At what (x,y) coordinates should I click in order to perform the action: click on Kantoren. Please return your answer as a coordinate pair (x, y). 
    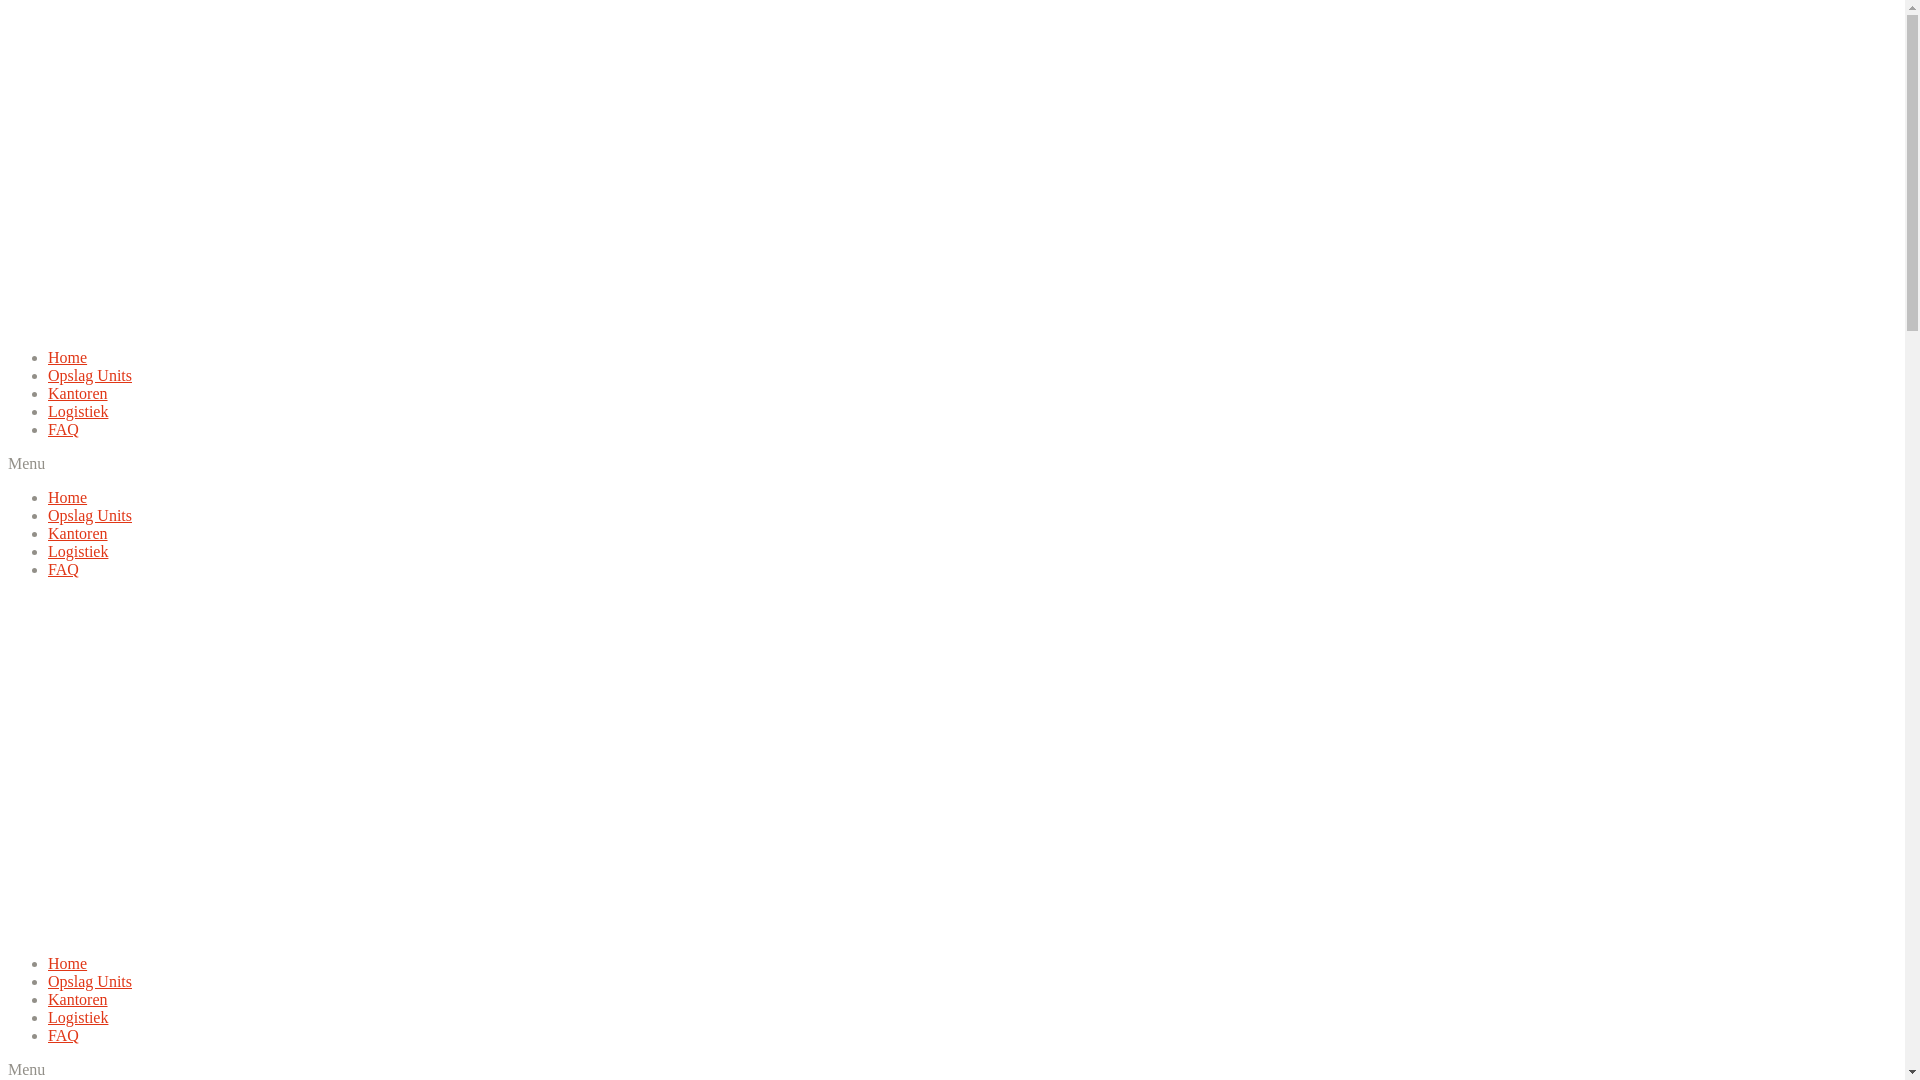
    Looking at the image, I should click on (78, 393).